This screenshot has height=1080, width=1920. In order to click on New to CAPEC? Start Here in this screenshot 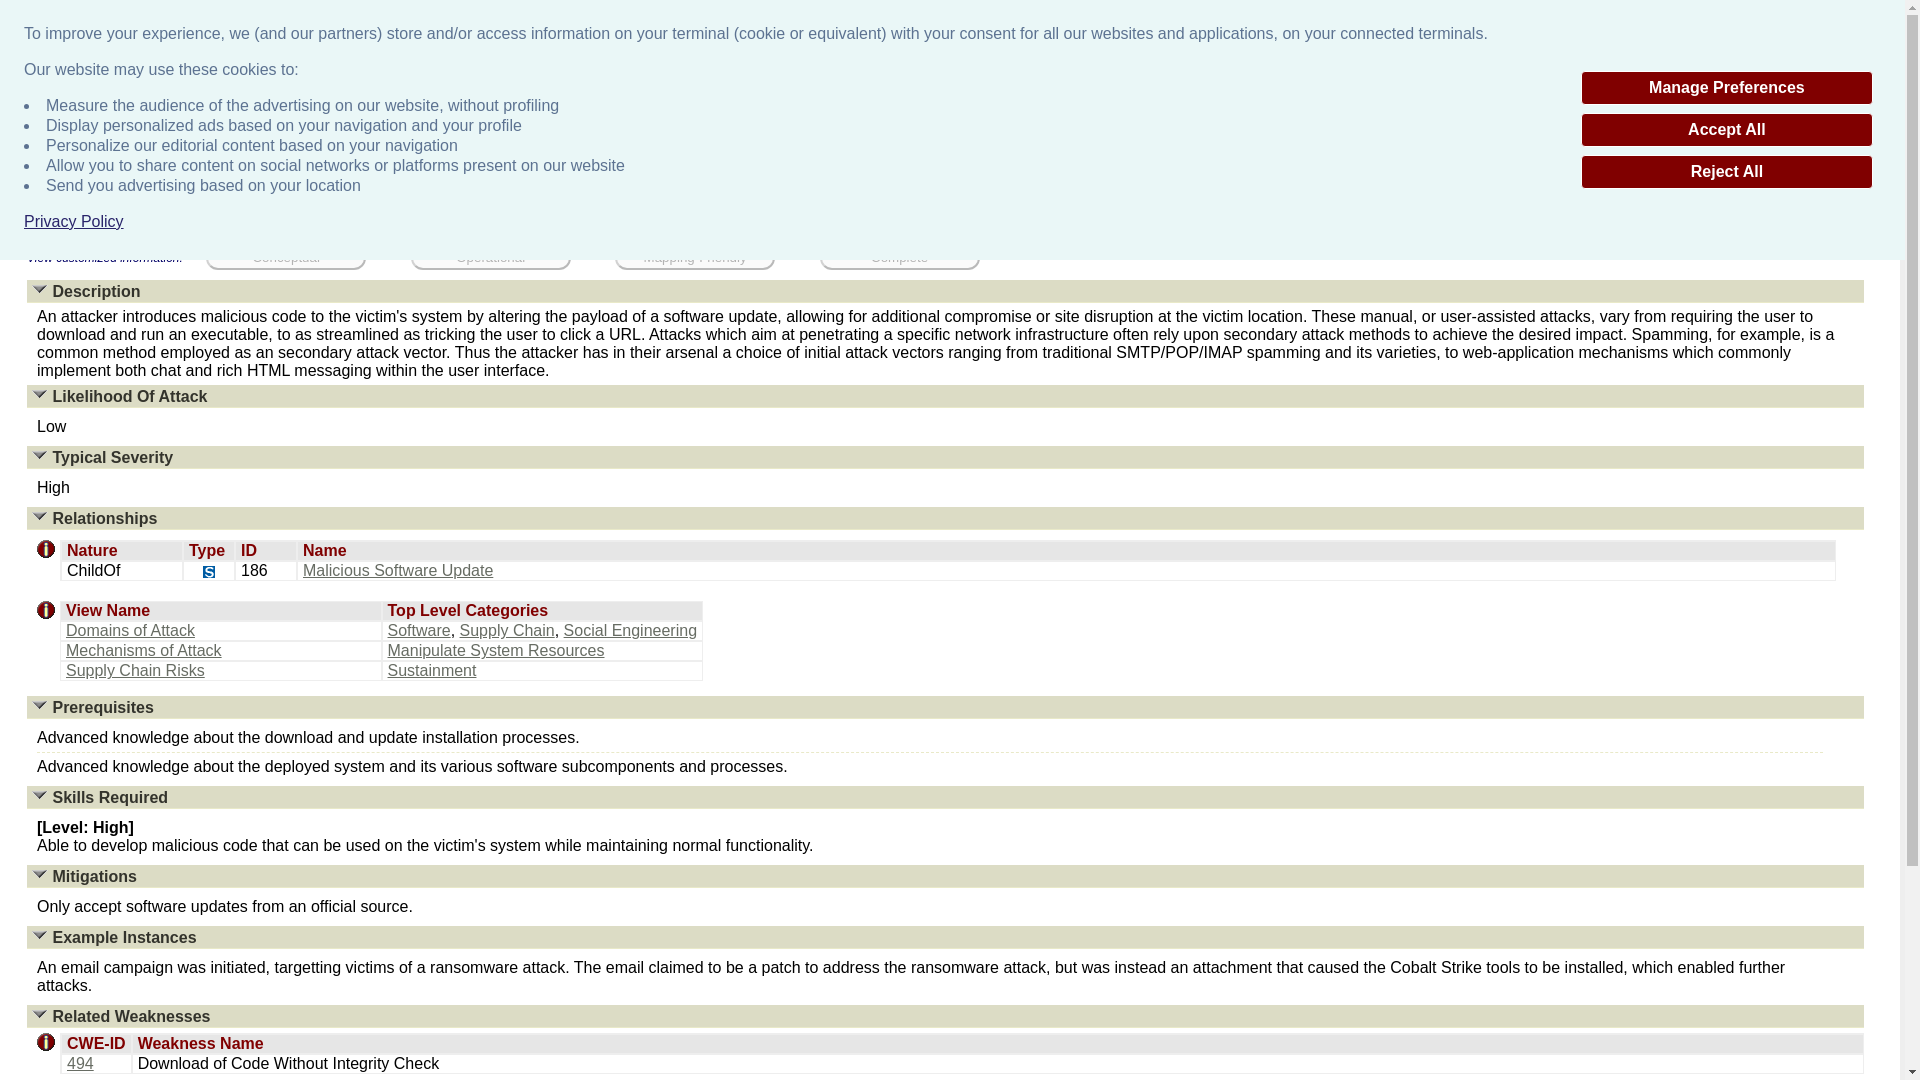, I will do `click(1835, 8)`.